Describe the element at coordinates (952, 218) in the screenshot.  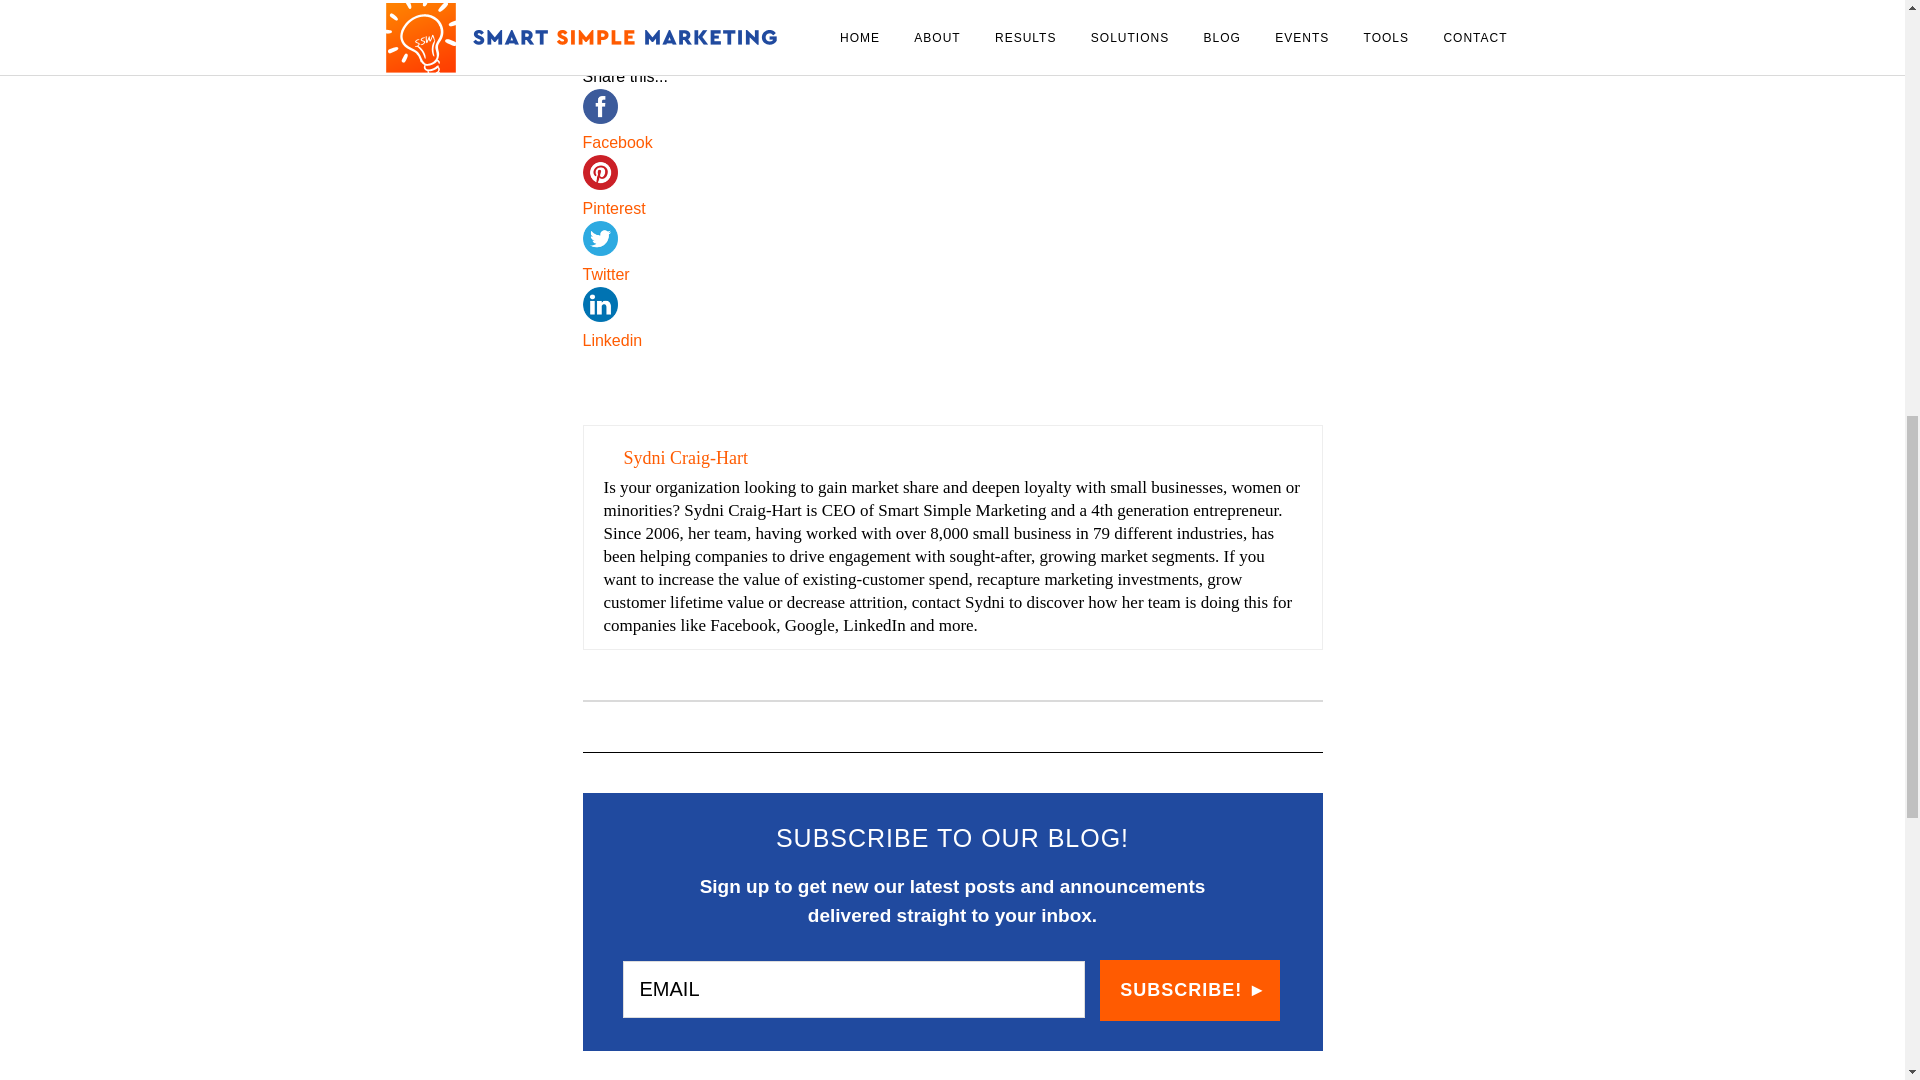
I see `Pinterest` at that location.